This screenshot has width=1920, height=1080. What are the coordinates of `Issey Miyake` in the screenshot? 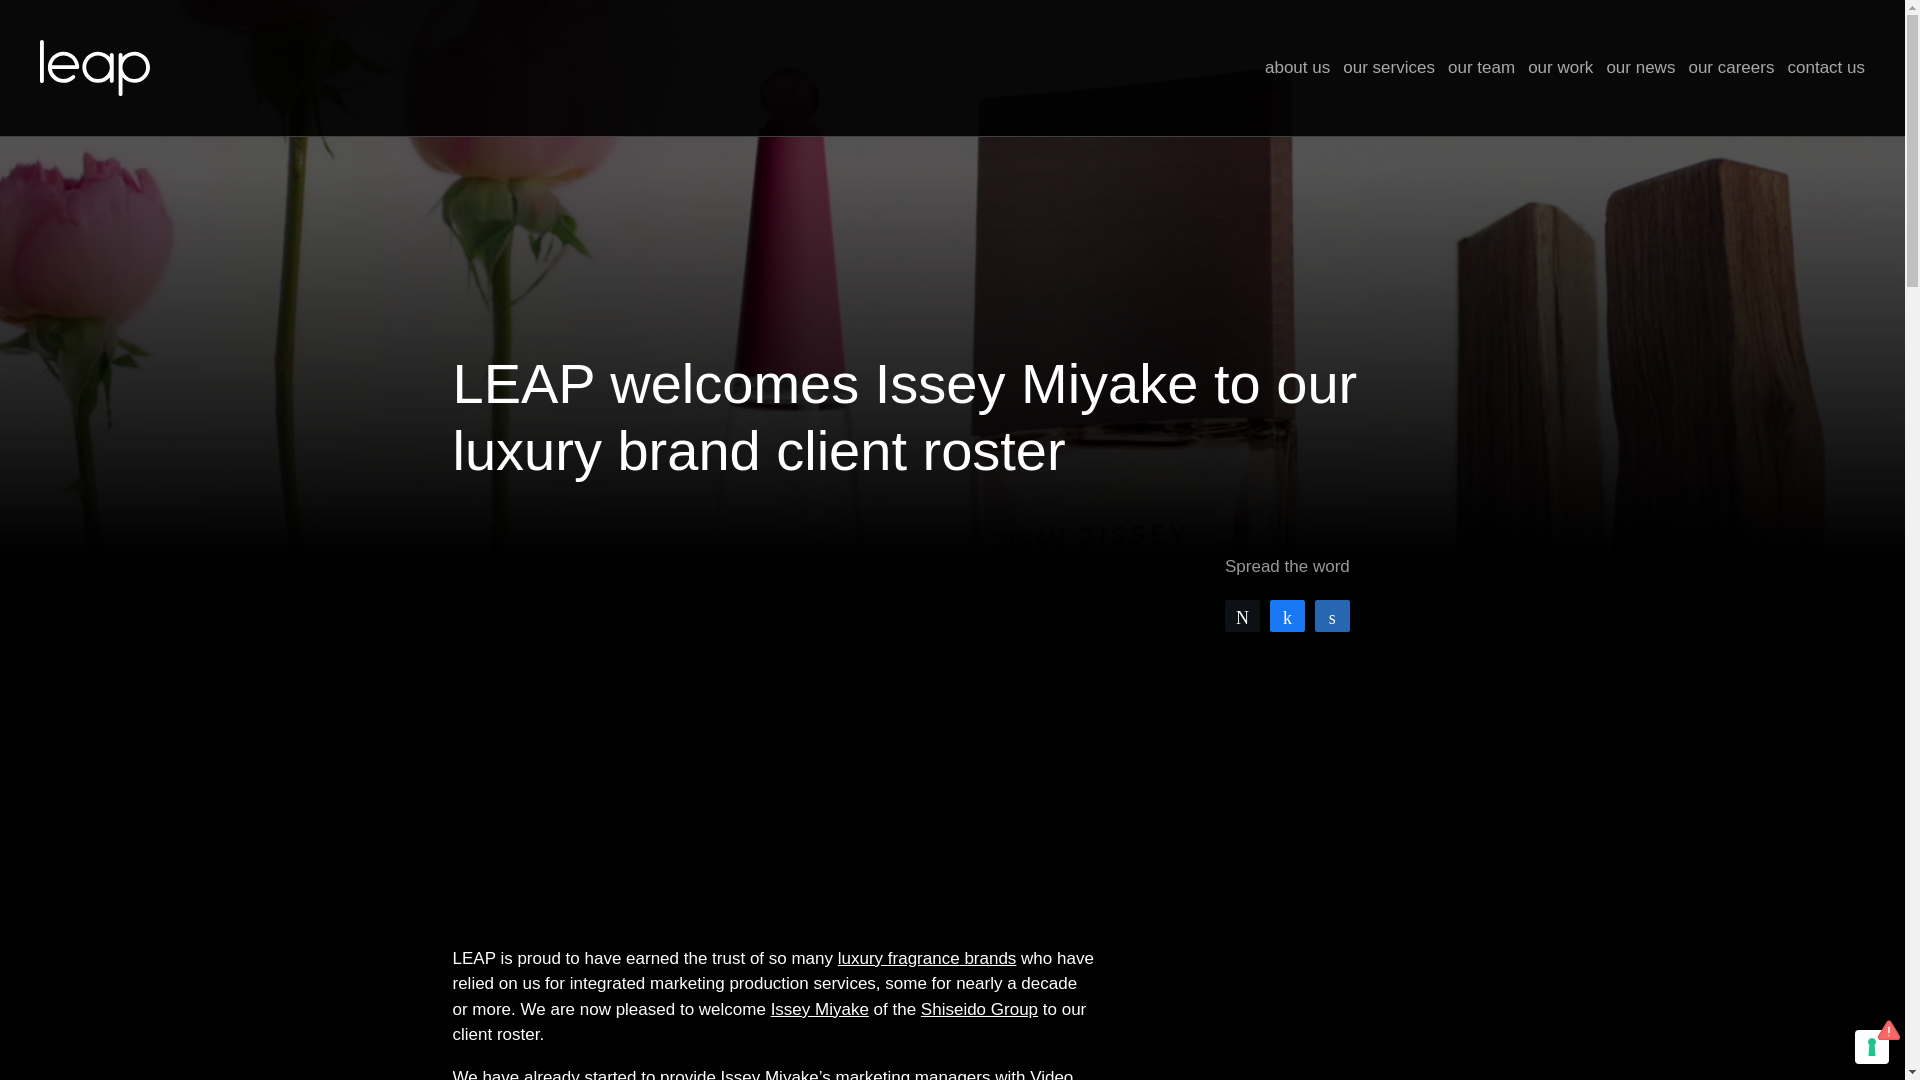 It's located at (820, 1010).